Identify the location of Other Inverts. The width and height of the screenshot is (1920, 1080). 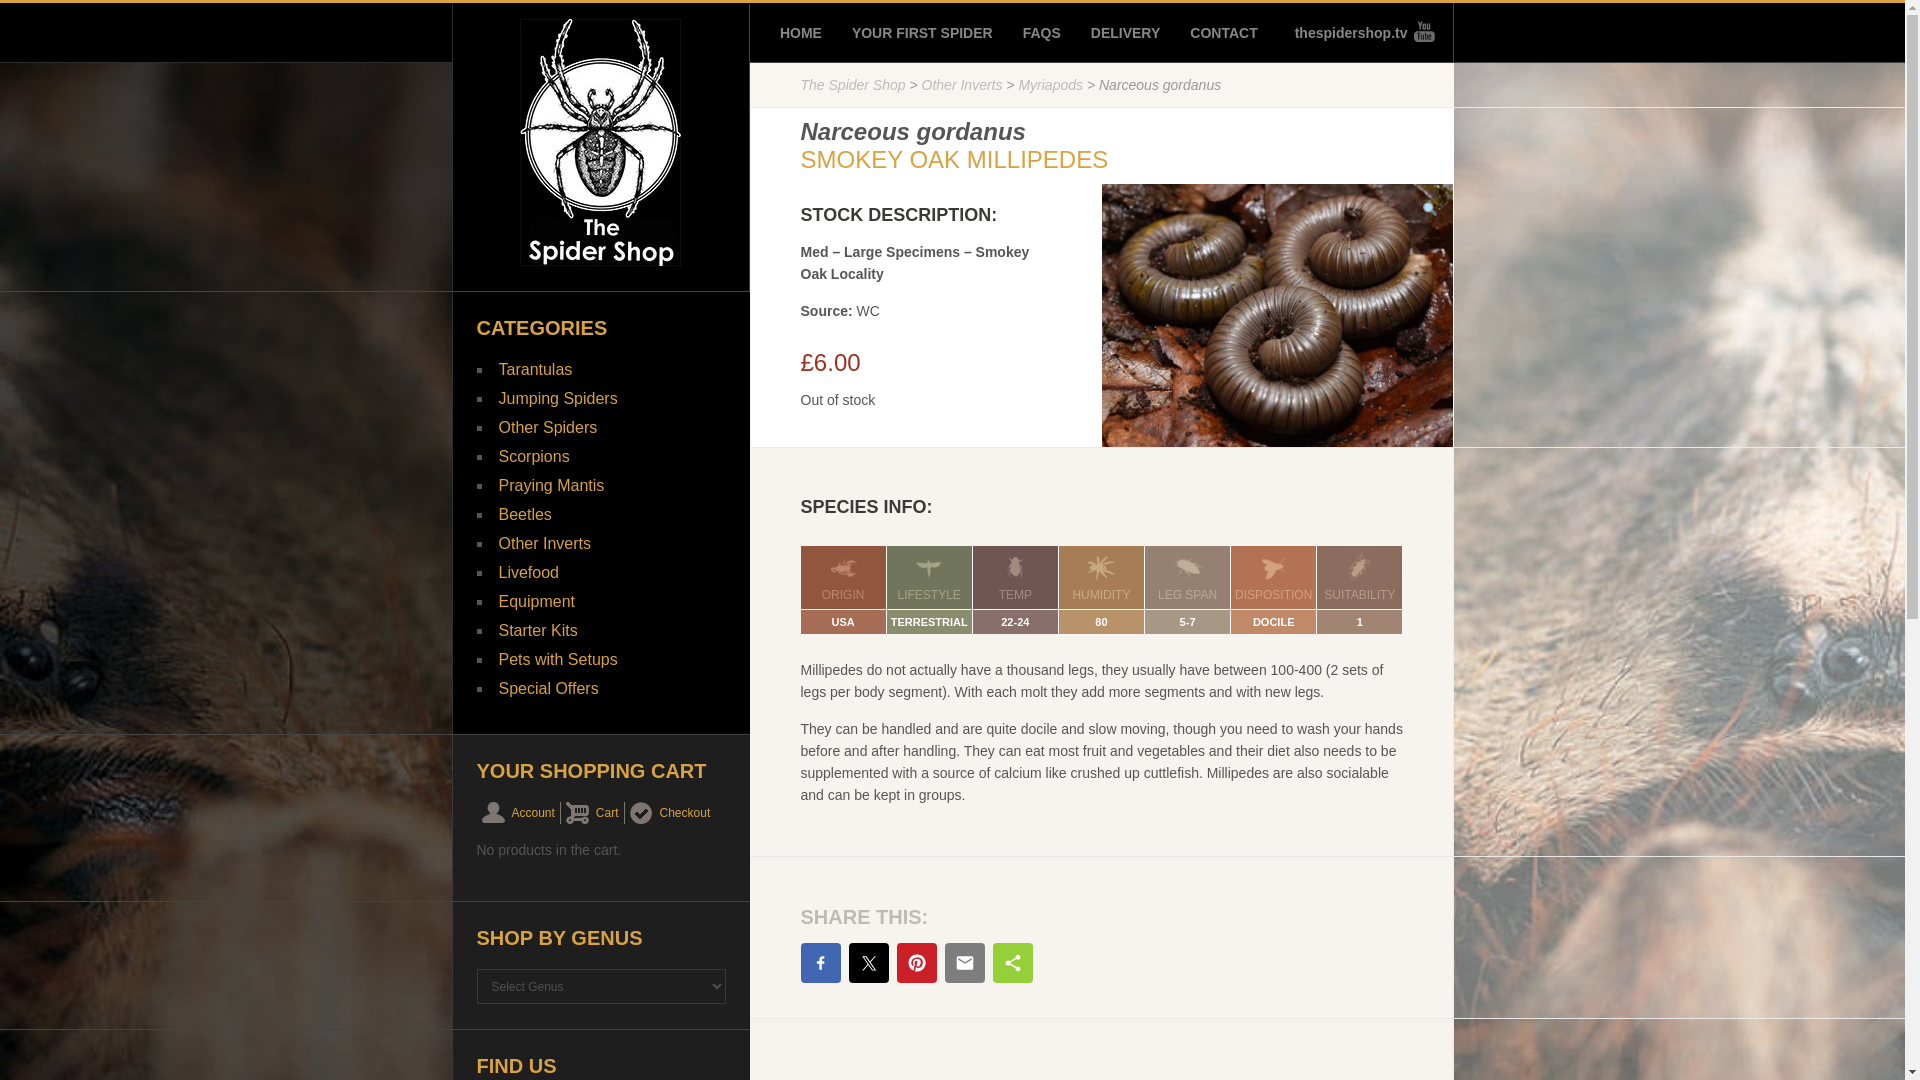
(962, 84).